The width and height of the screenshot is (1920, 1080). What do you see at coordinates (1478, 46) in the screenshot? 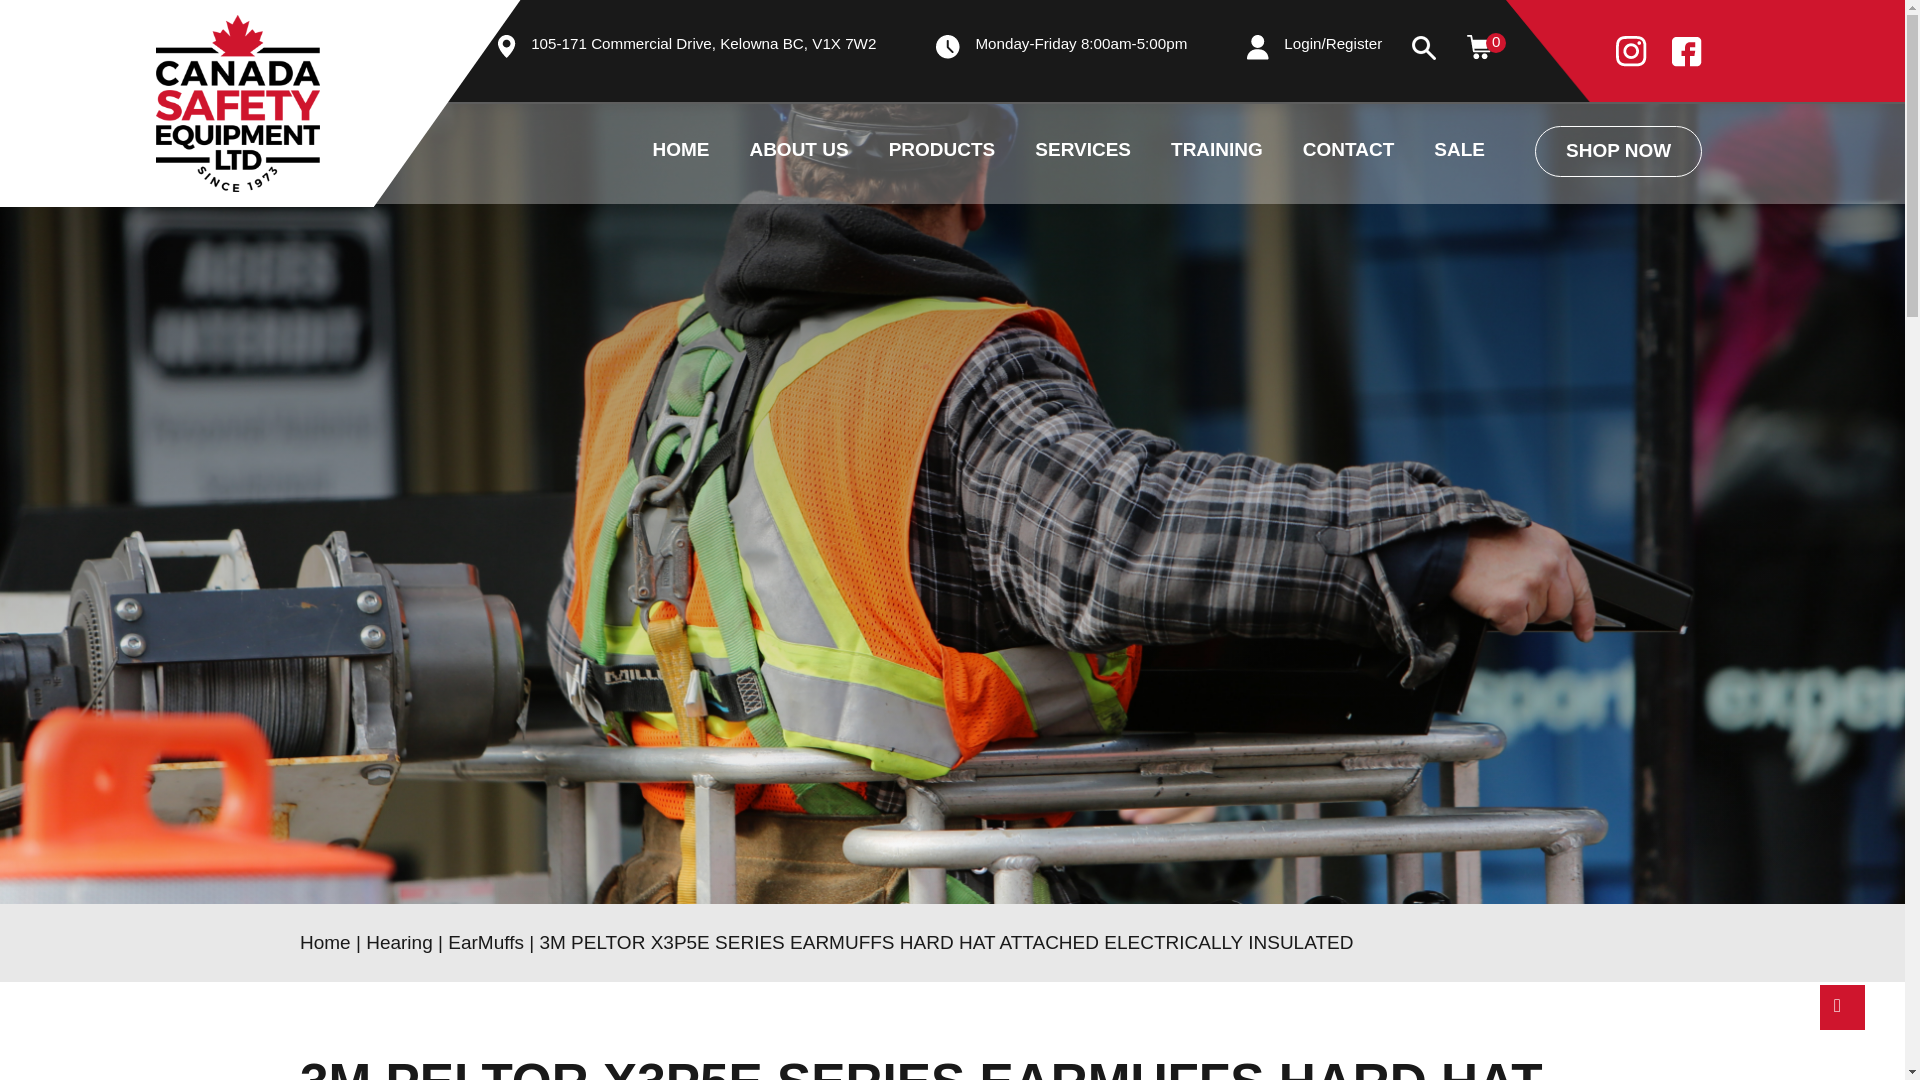
I see `0` at bounding box center [1478, 46].